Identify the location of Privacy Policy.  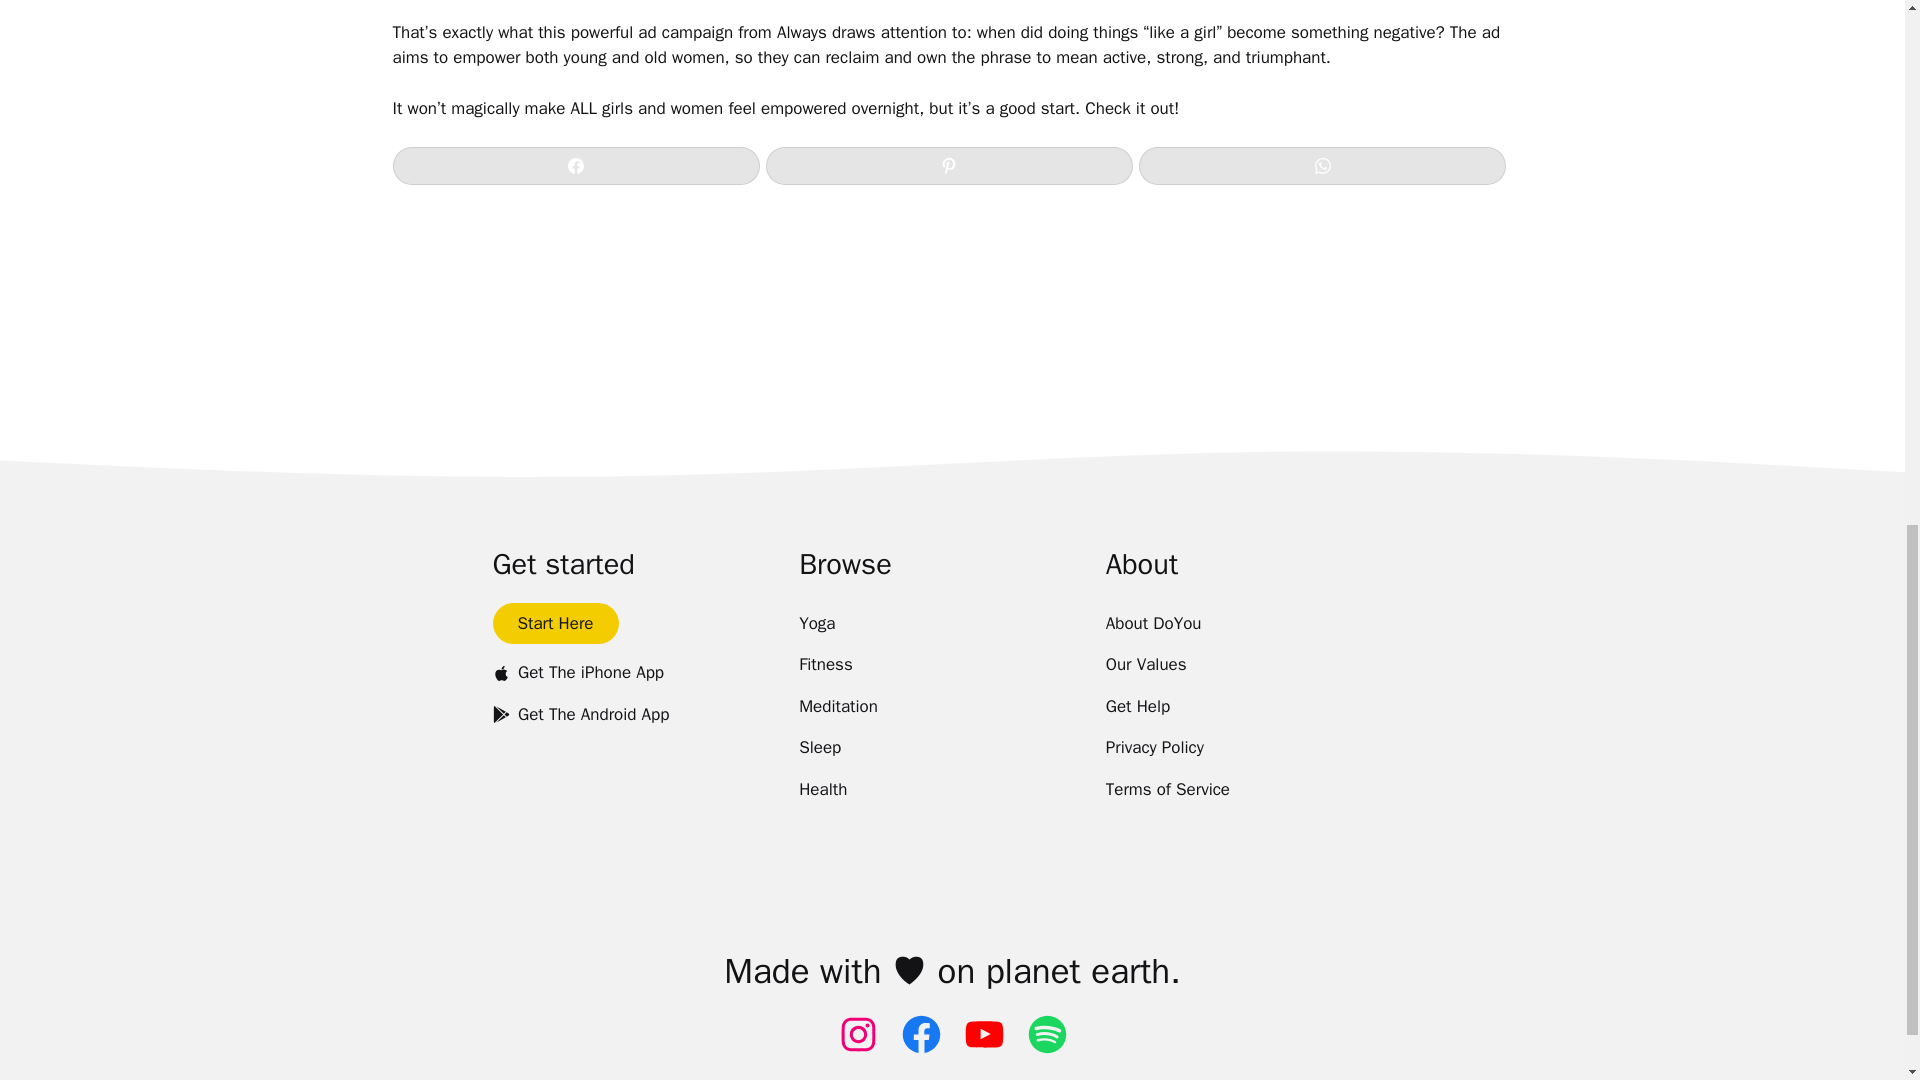
(1154, 747).